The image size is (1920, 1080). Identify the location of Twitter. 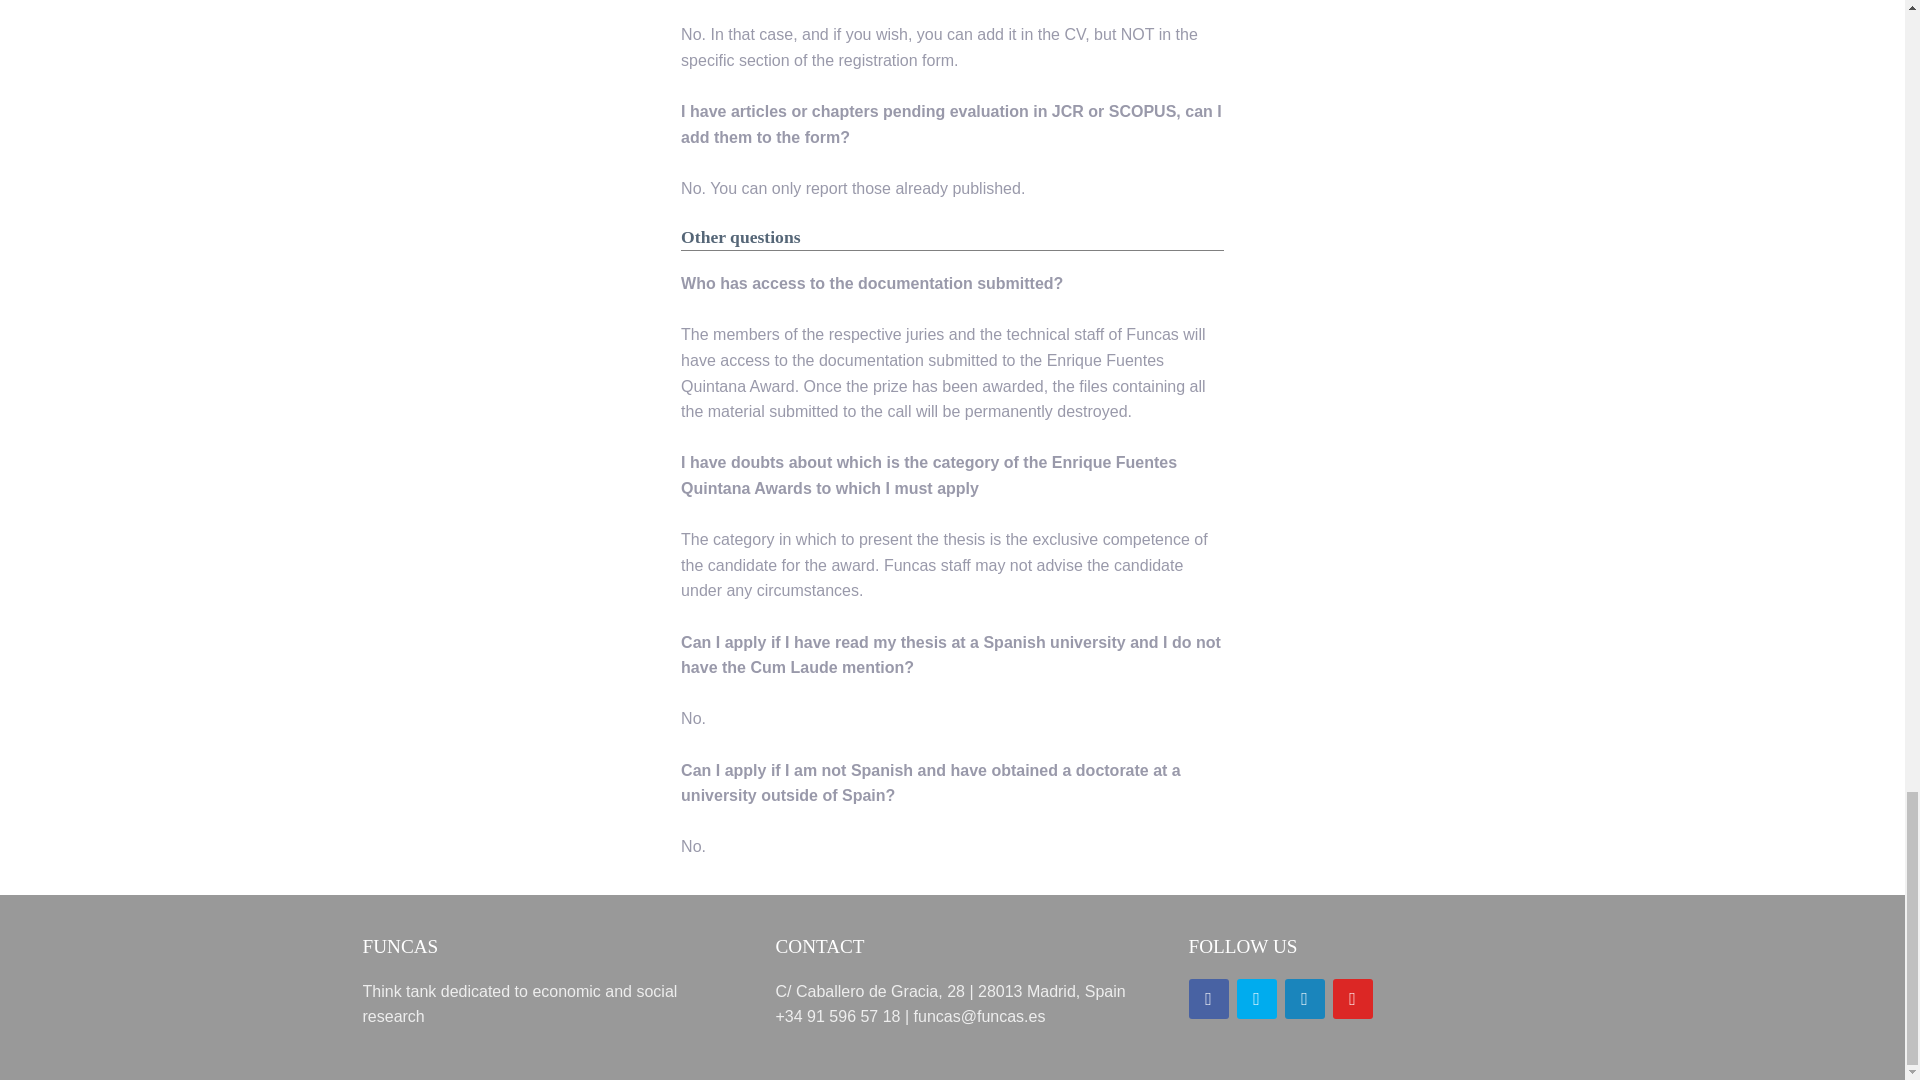
(1256, 998).